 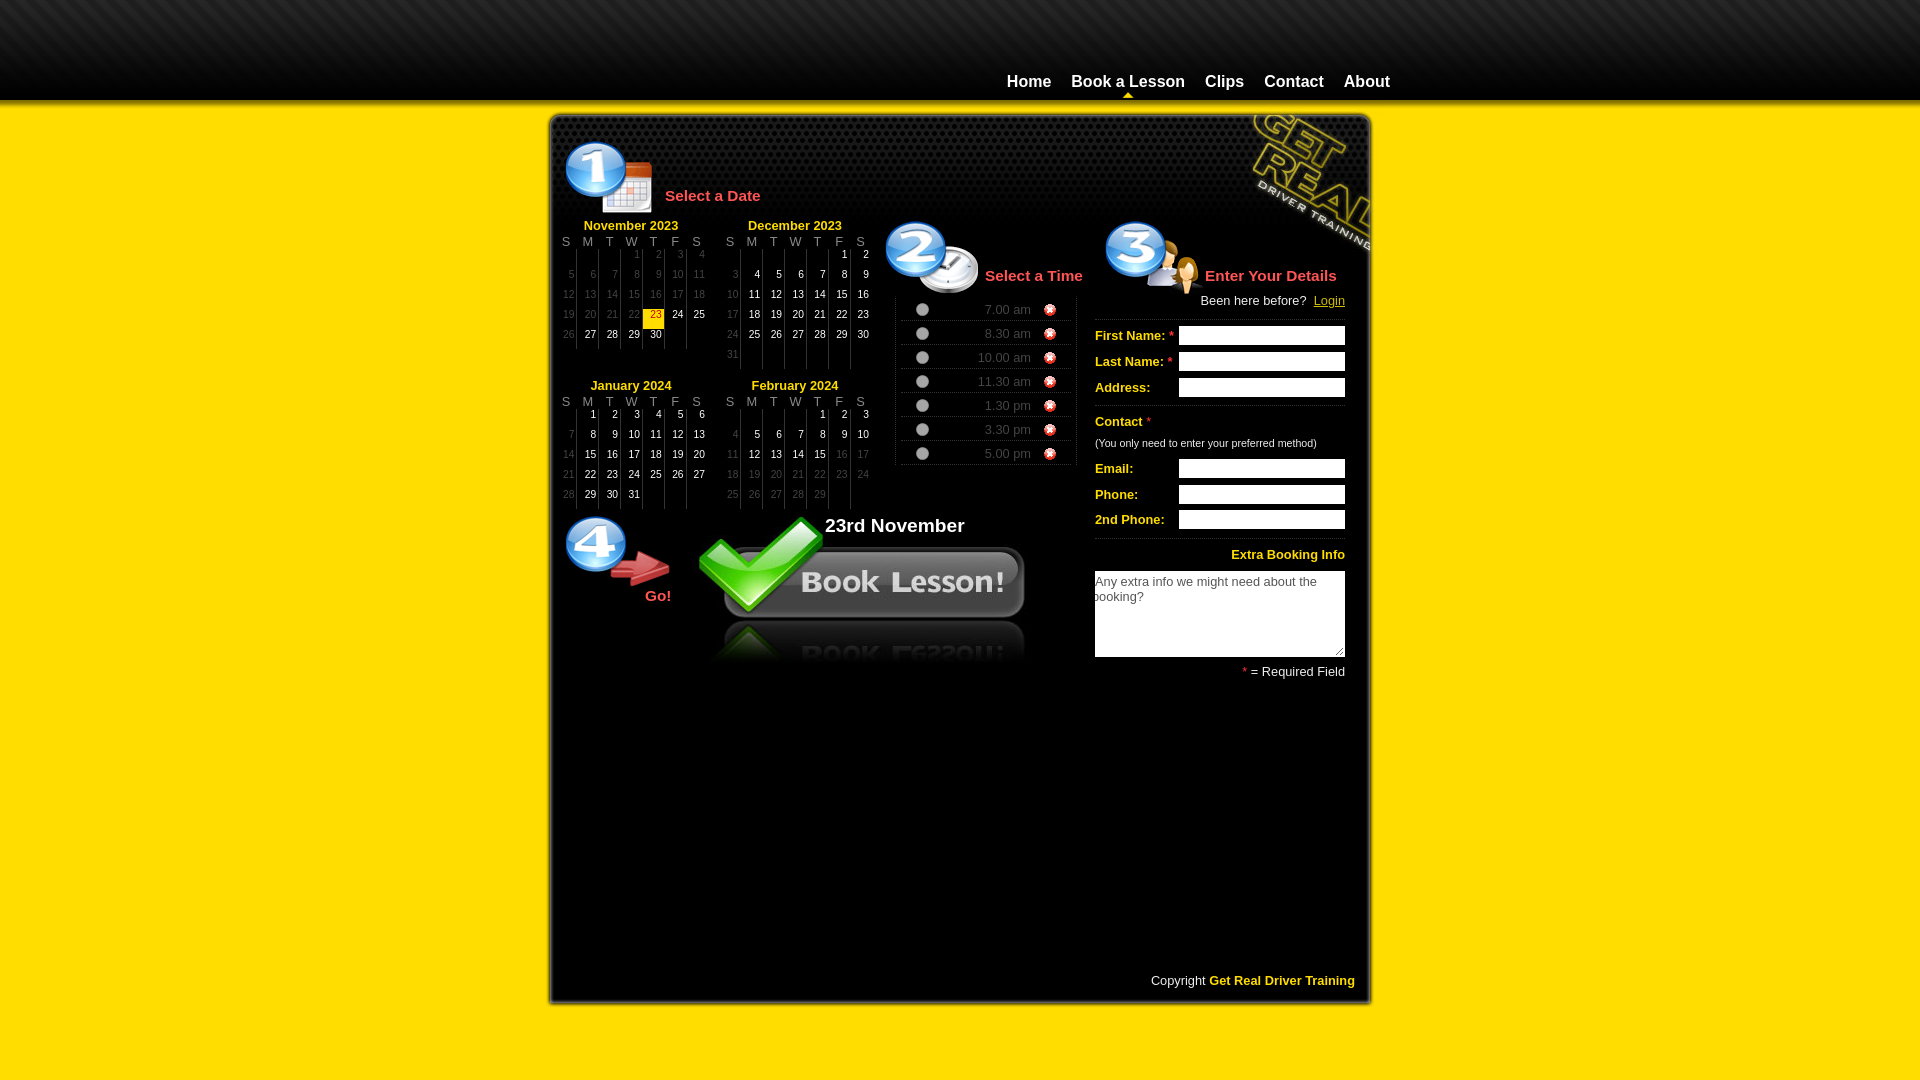 What do you see at coordinates (610, 459) in the screenshot?
I see `16` at bounding box center [610, 459].